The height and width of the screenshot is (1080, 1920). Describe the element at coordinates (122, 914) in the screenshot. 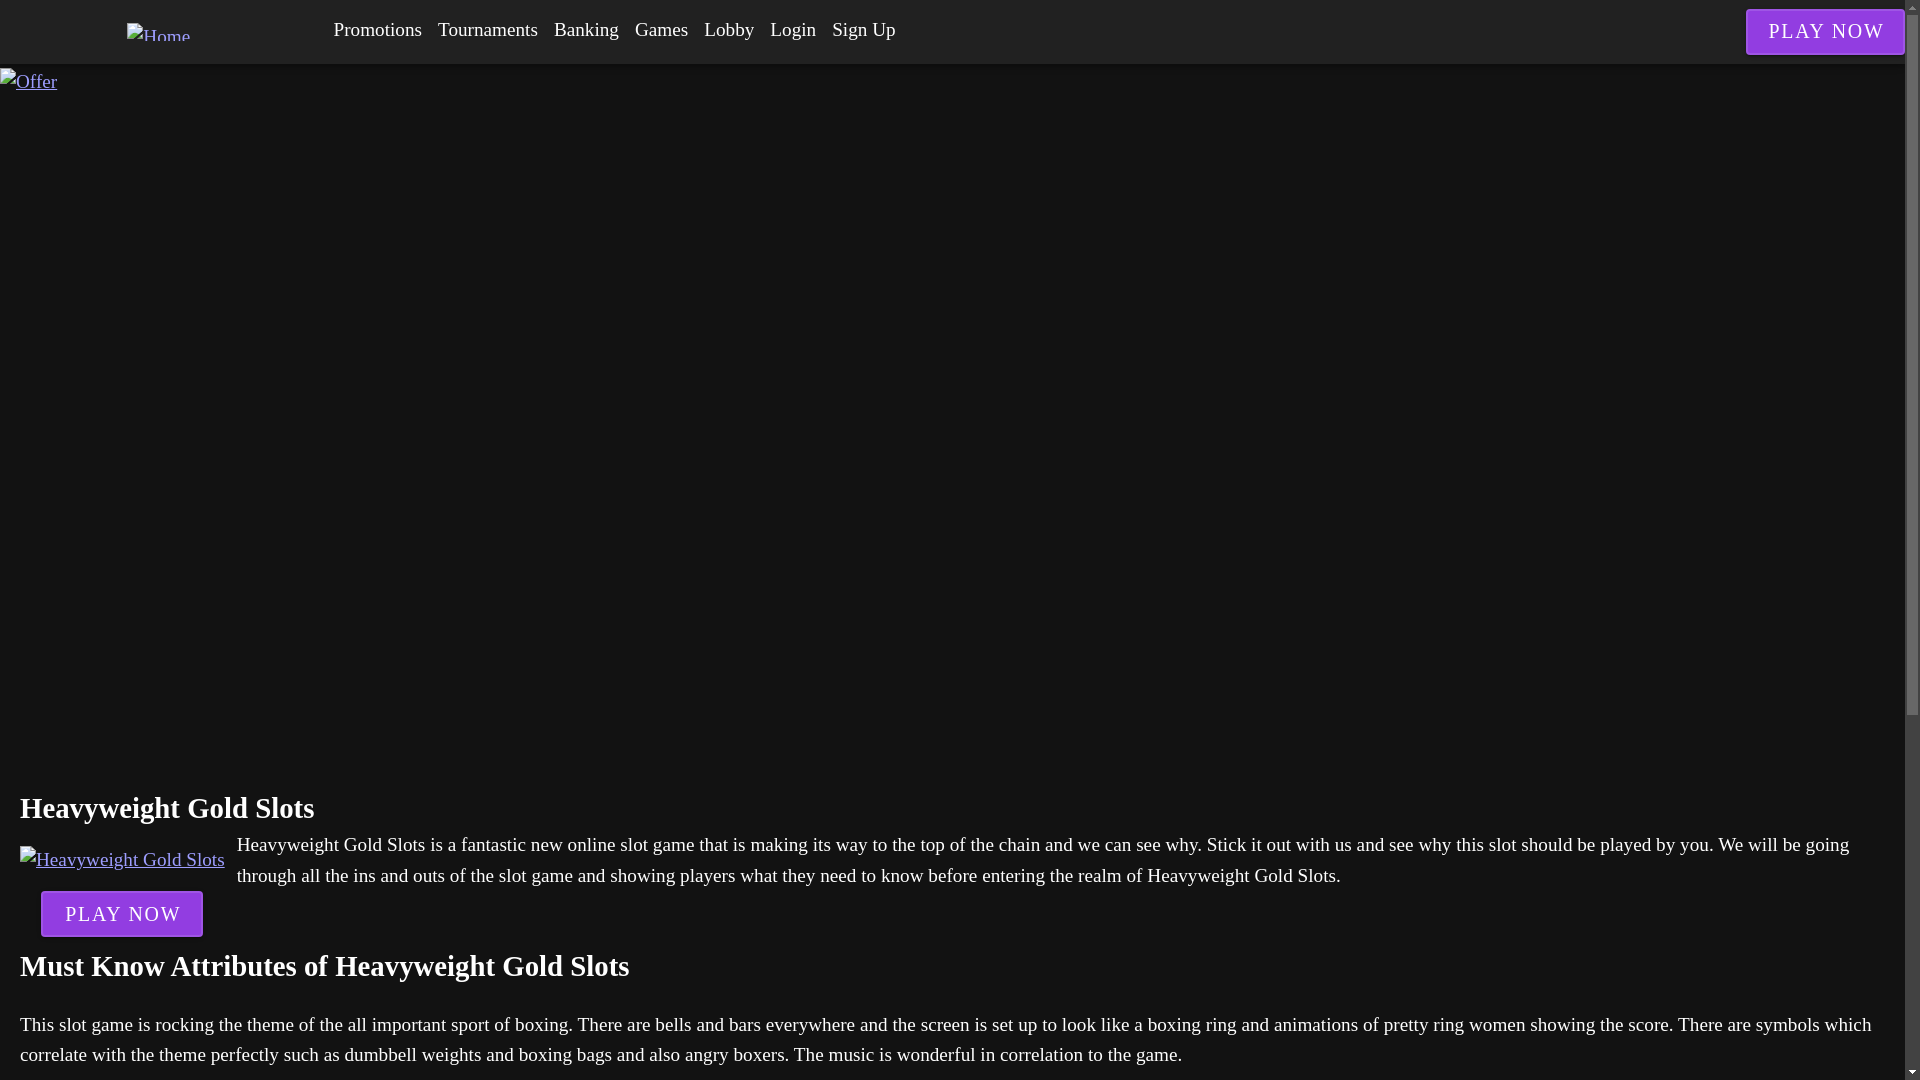

I see `PLAY NOW` at that location.